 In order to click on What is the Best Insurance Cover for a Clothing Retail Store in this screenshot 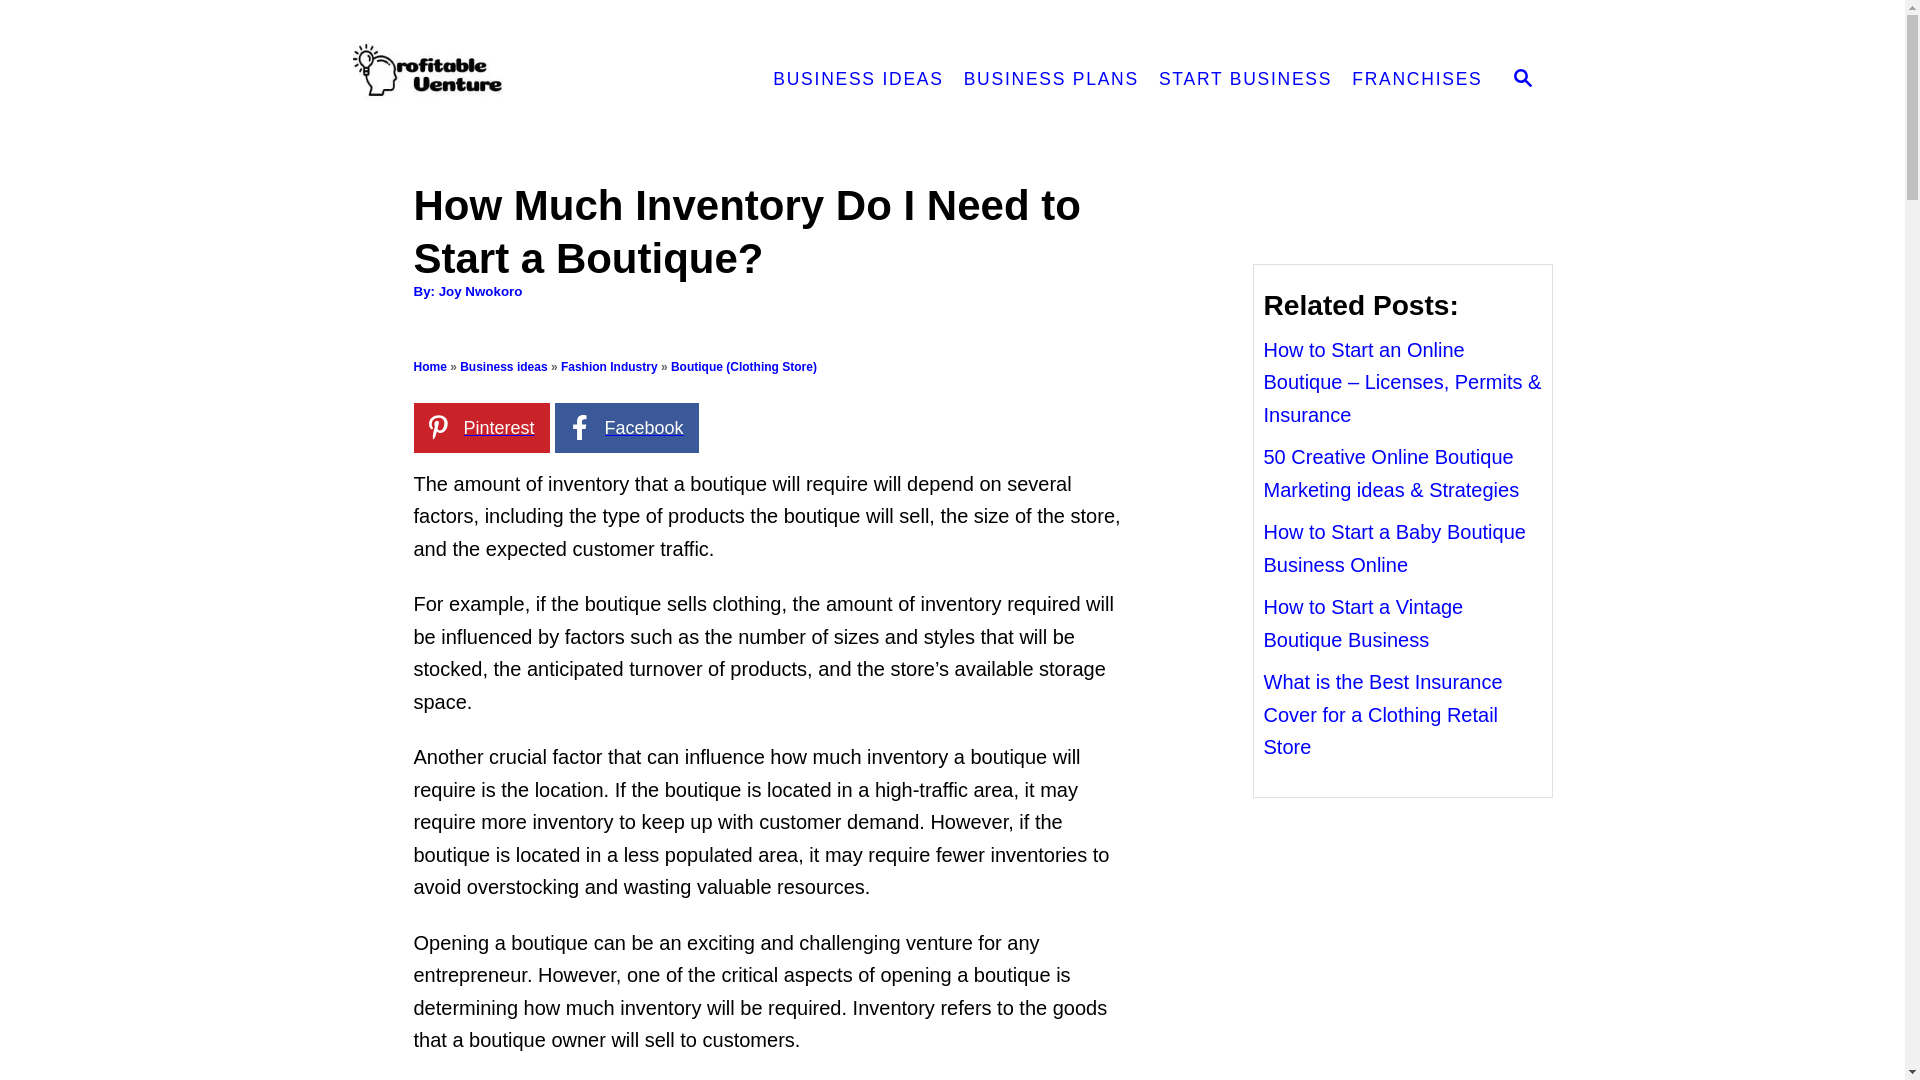, I will do `click(1383, 714)`.